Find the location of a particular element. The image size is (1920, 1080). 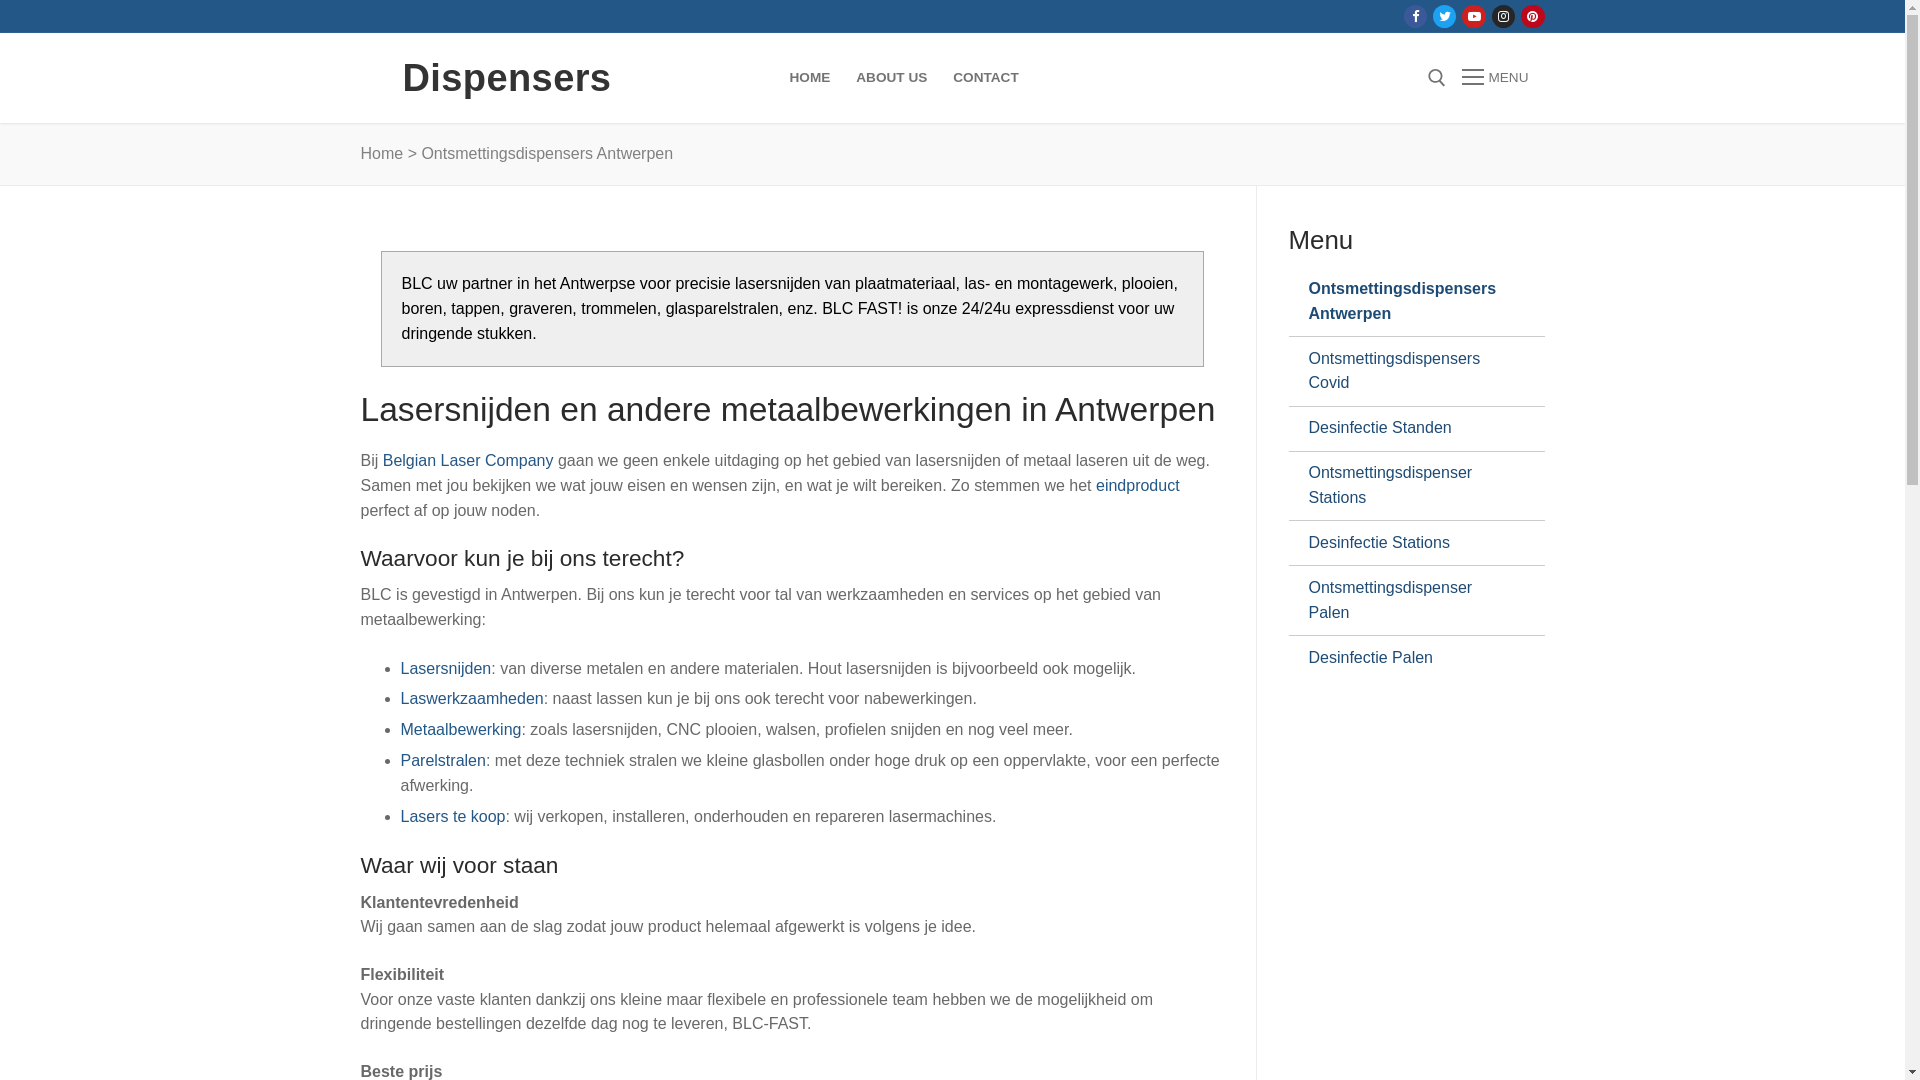

Lasers te koop is located at coordinates (452, 816).